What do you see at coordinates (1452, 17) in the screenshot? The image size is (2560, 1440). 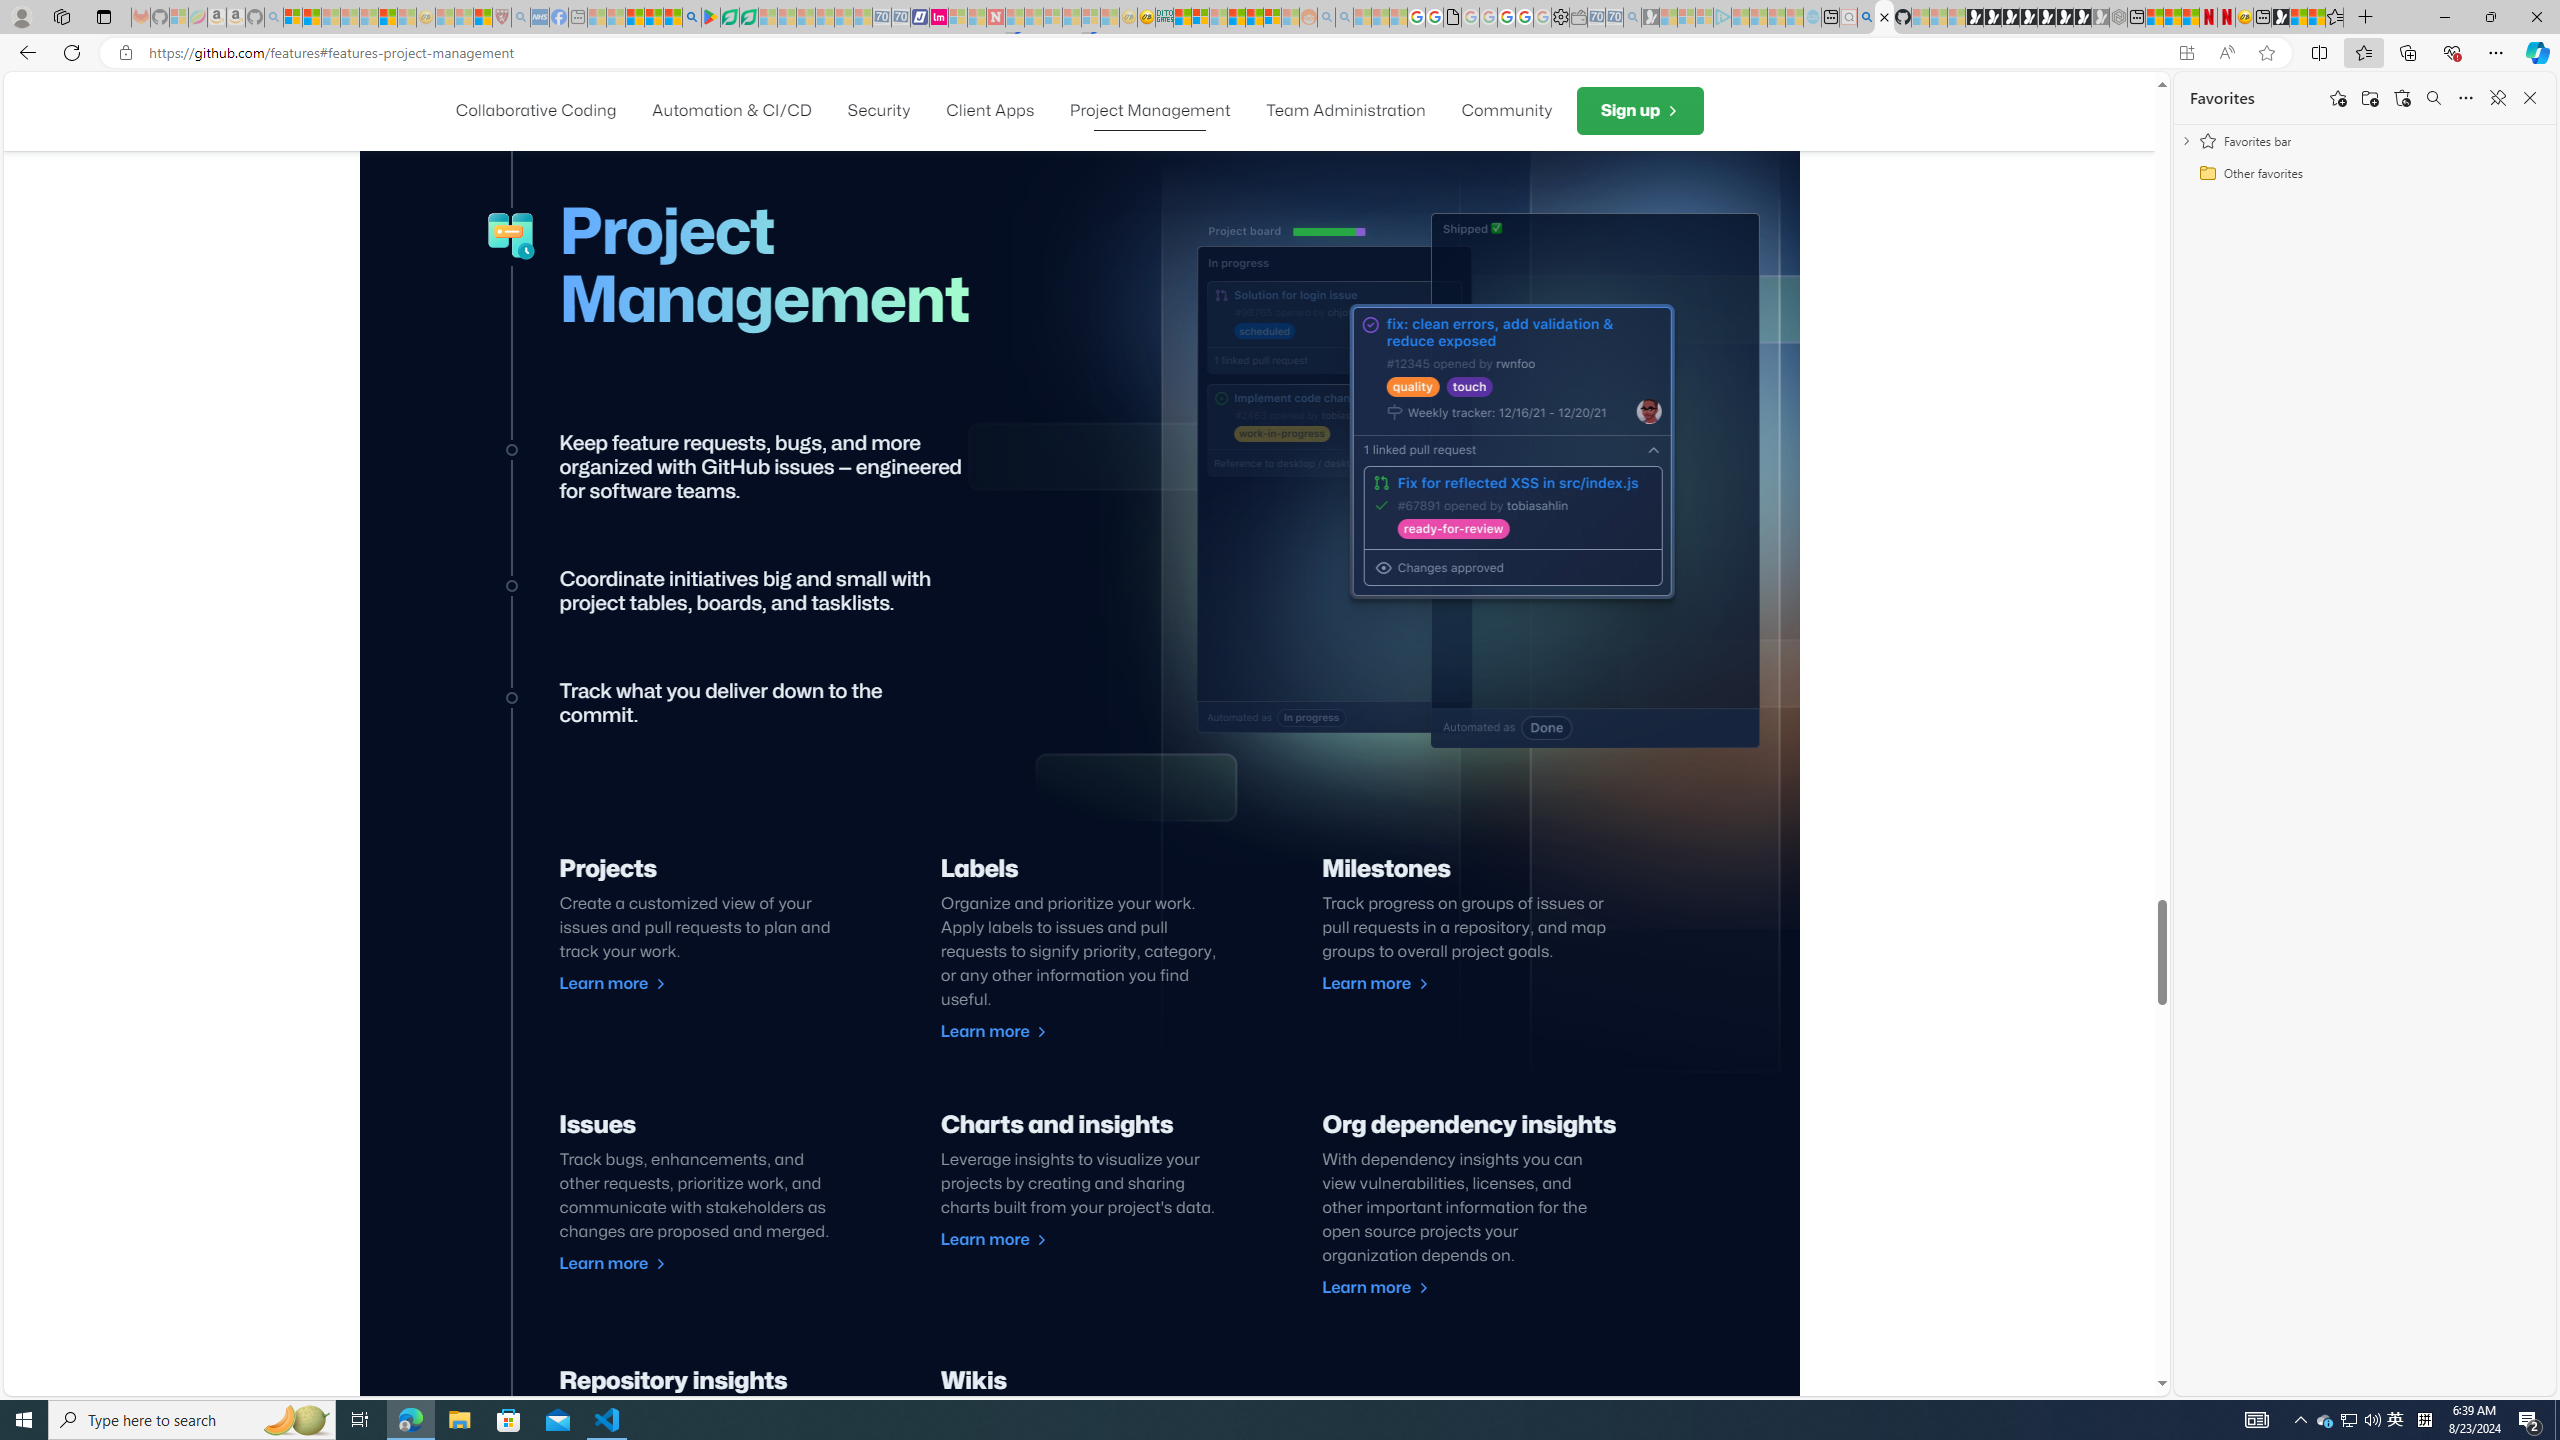 I see `google_privacy_policy_zh-CN.pdf` at bounding box center [1452, 17].